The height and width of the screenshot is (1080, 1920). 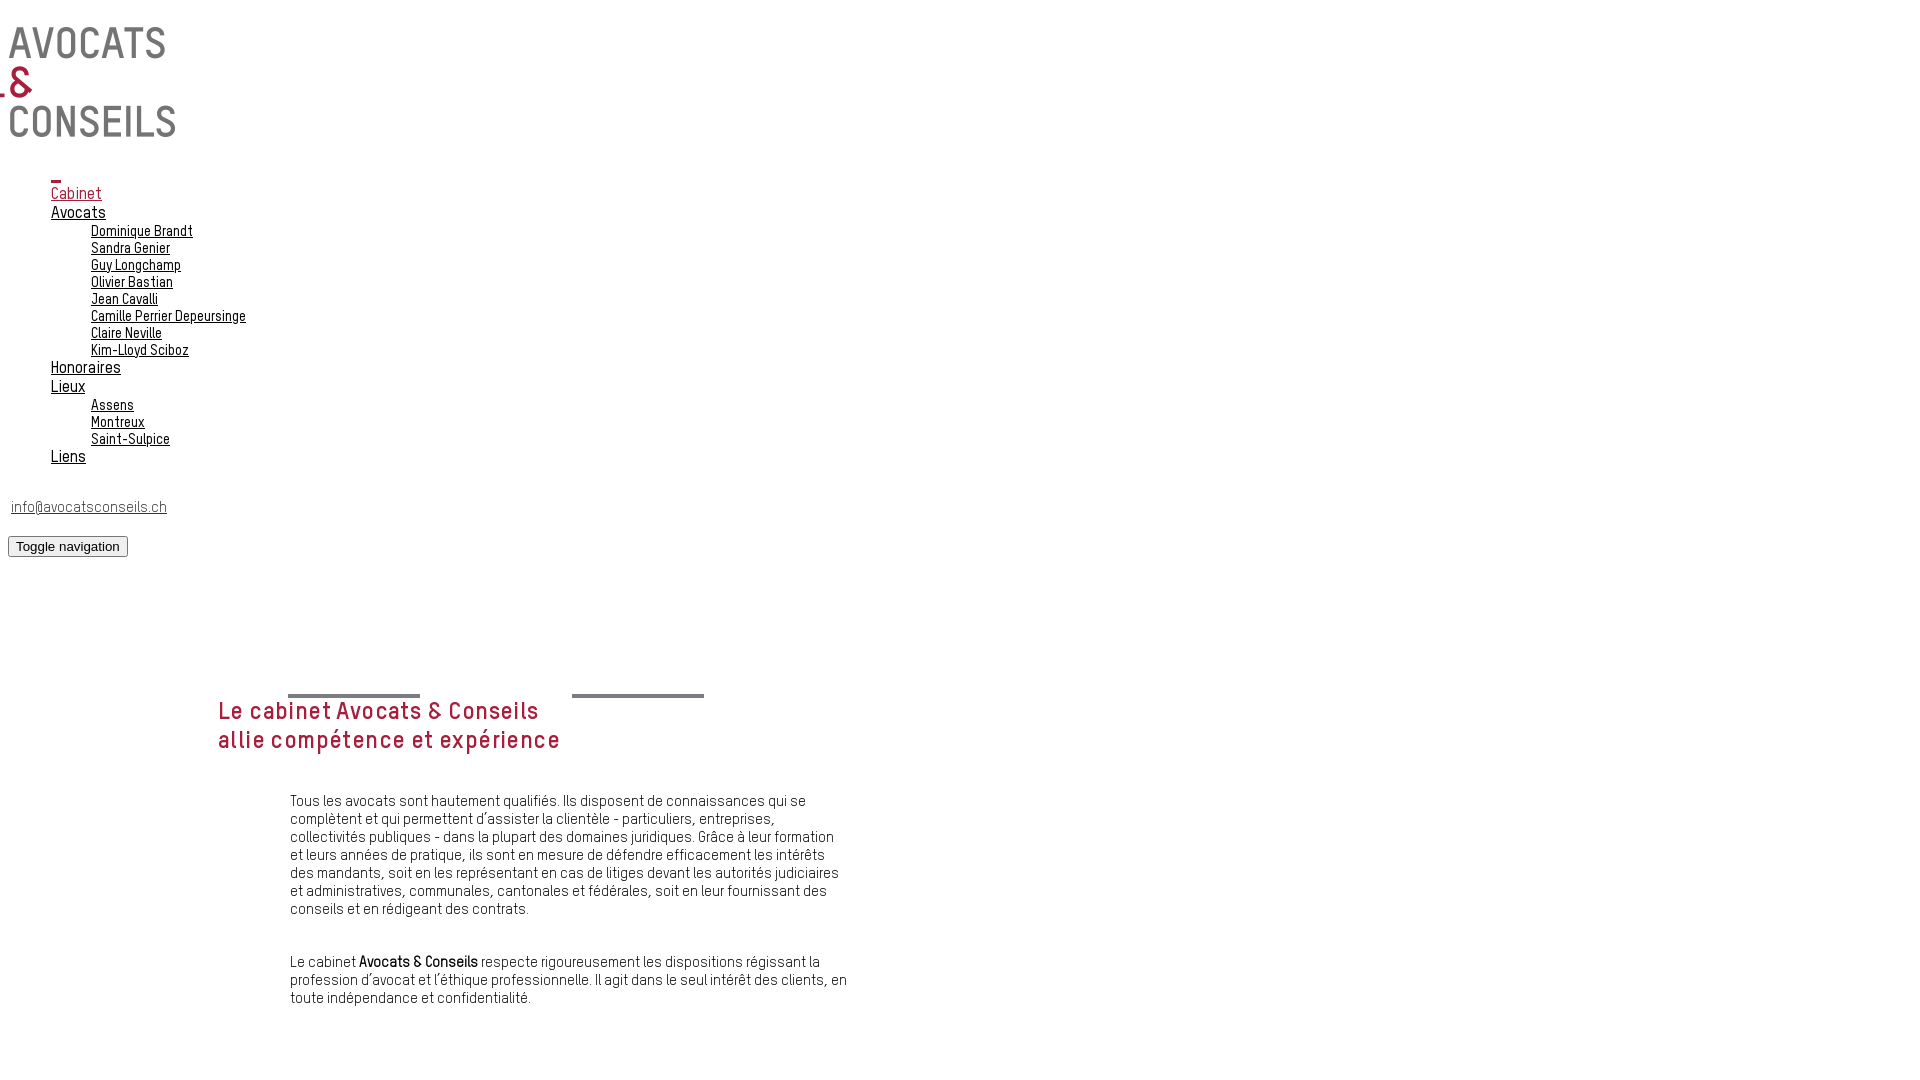 What do you see at coordinates (136, 266) in the screenshot?
I see `Guy Longchamp` at bounding box center [136, 266].